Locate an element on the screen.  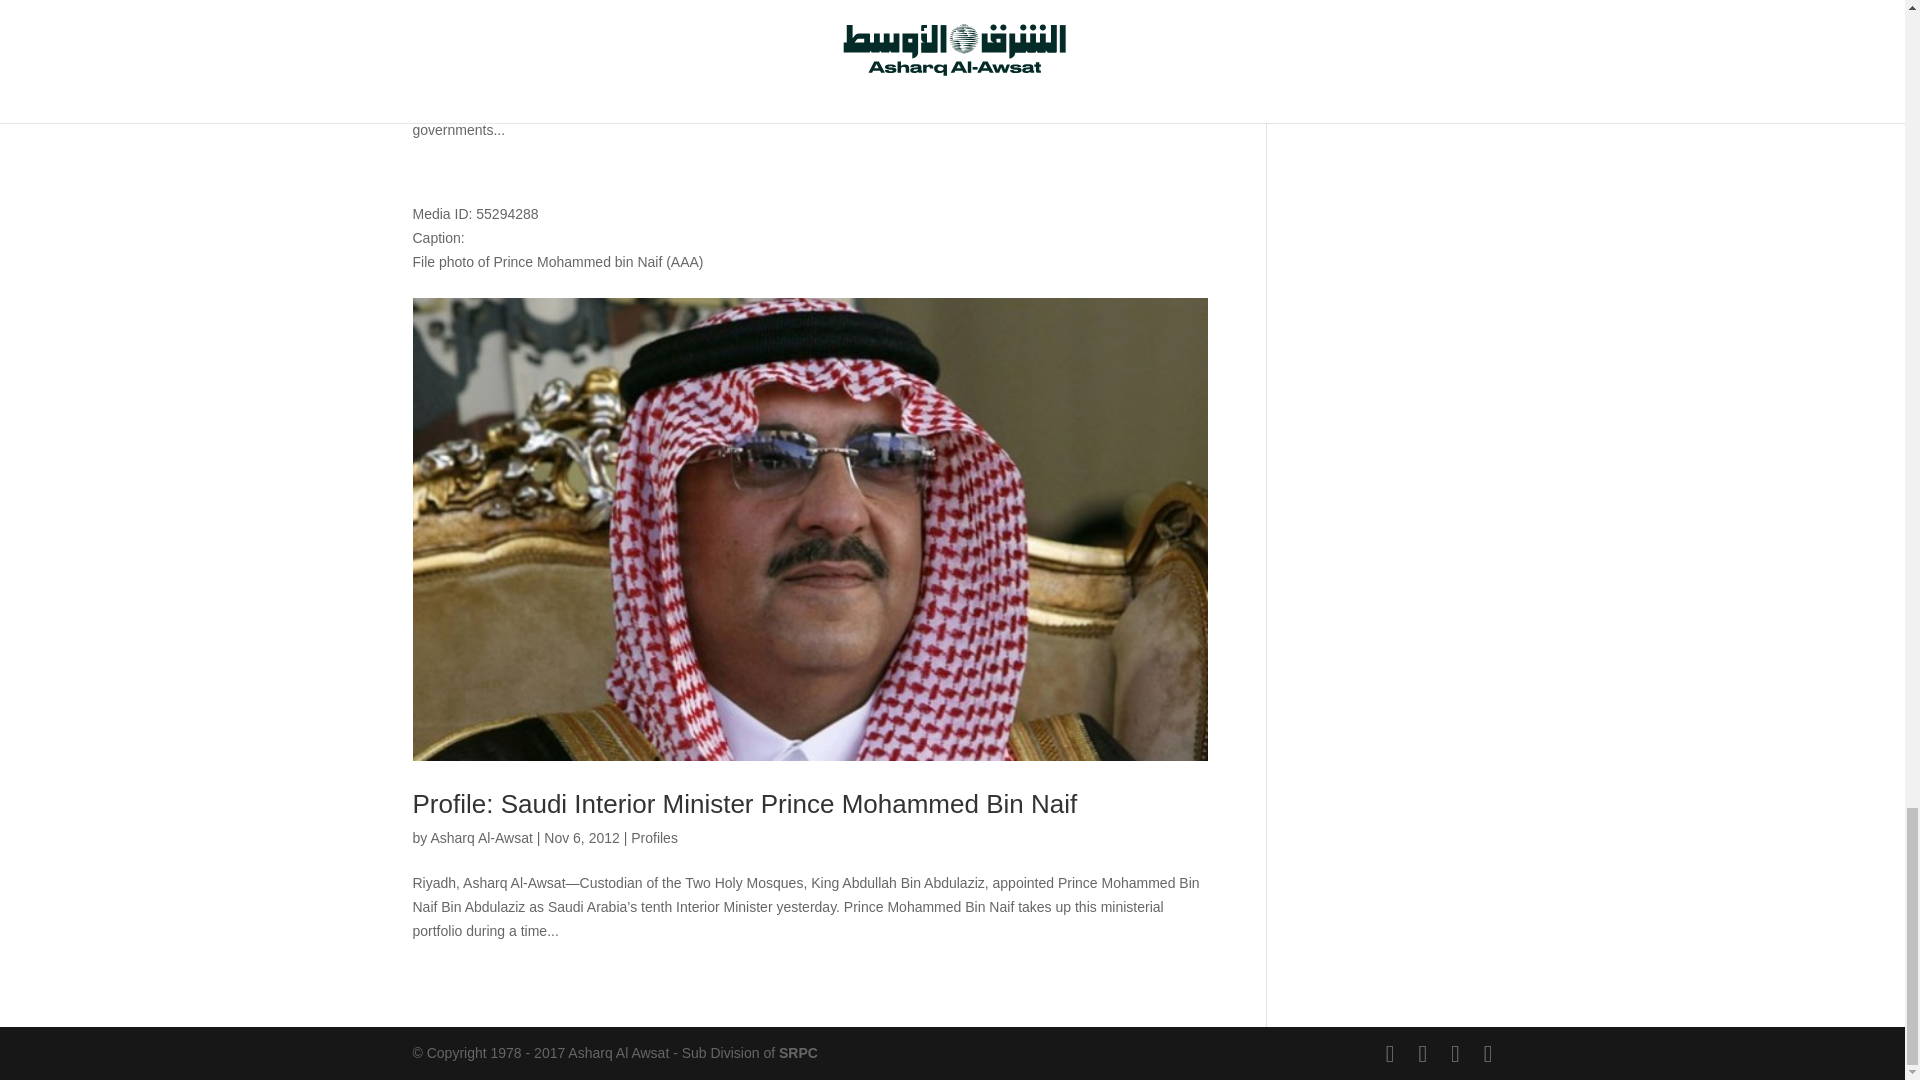
Asharq Al-Awsat is located at coordinates (480, 838).